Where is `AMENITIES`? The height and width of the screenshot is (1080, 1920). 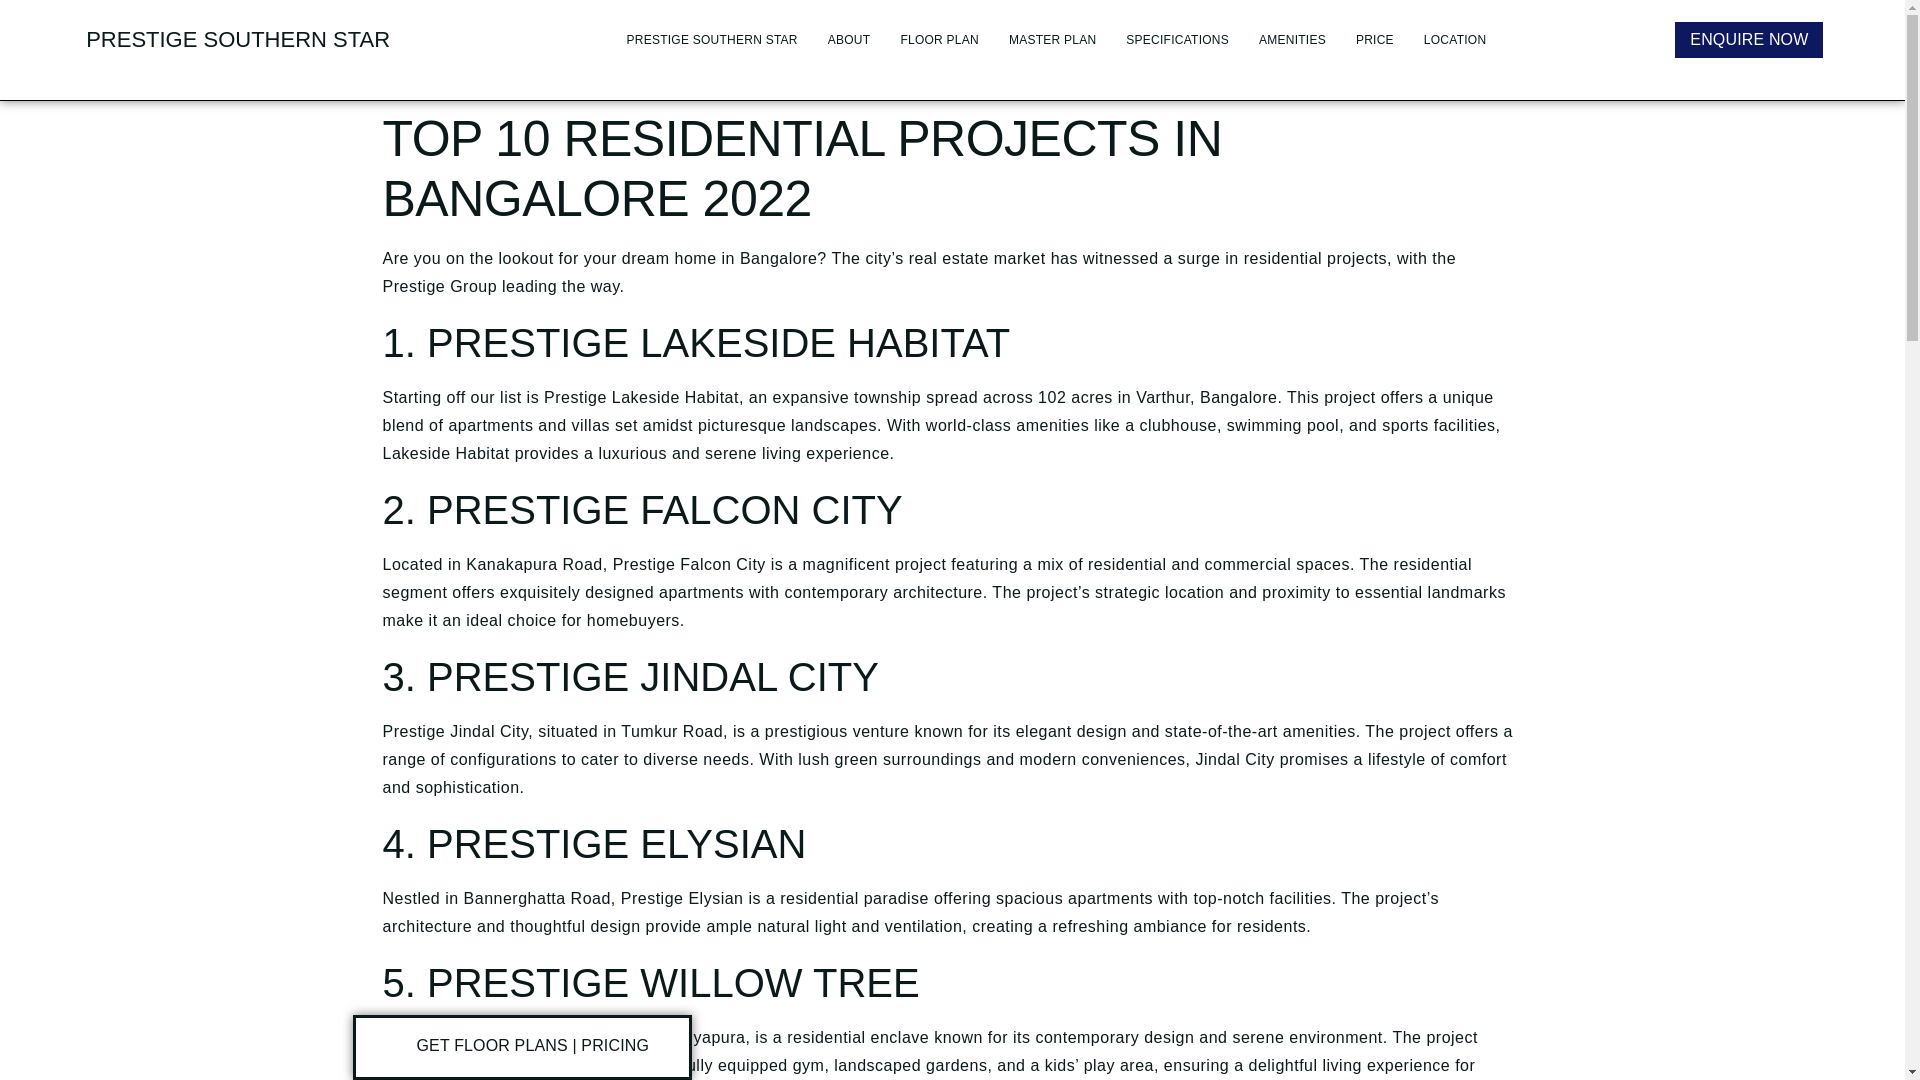 AMENITIES is located at coordinates (1277, 21).